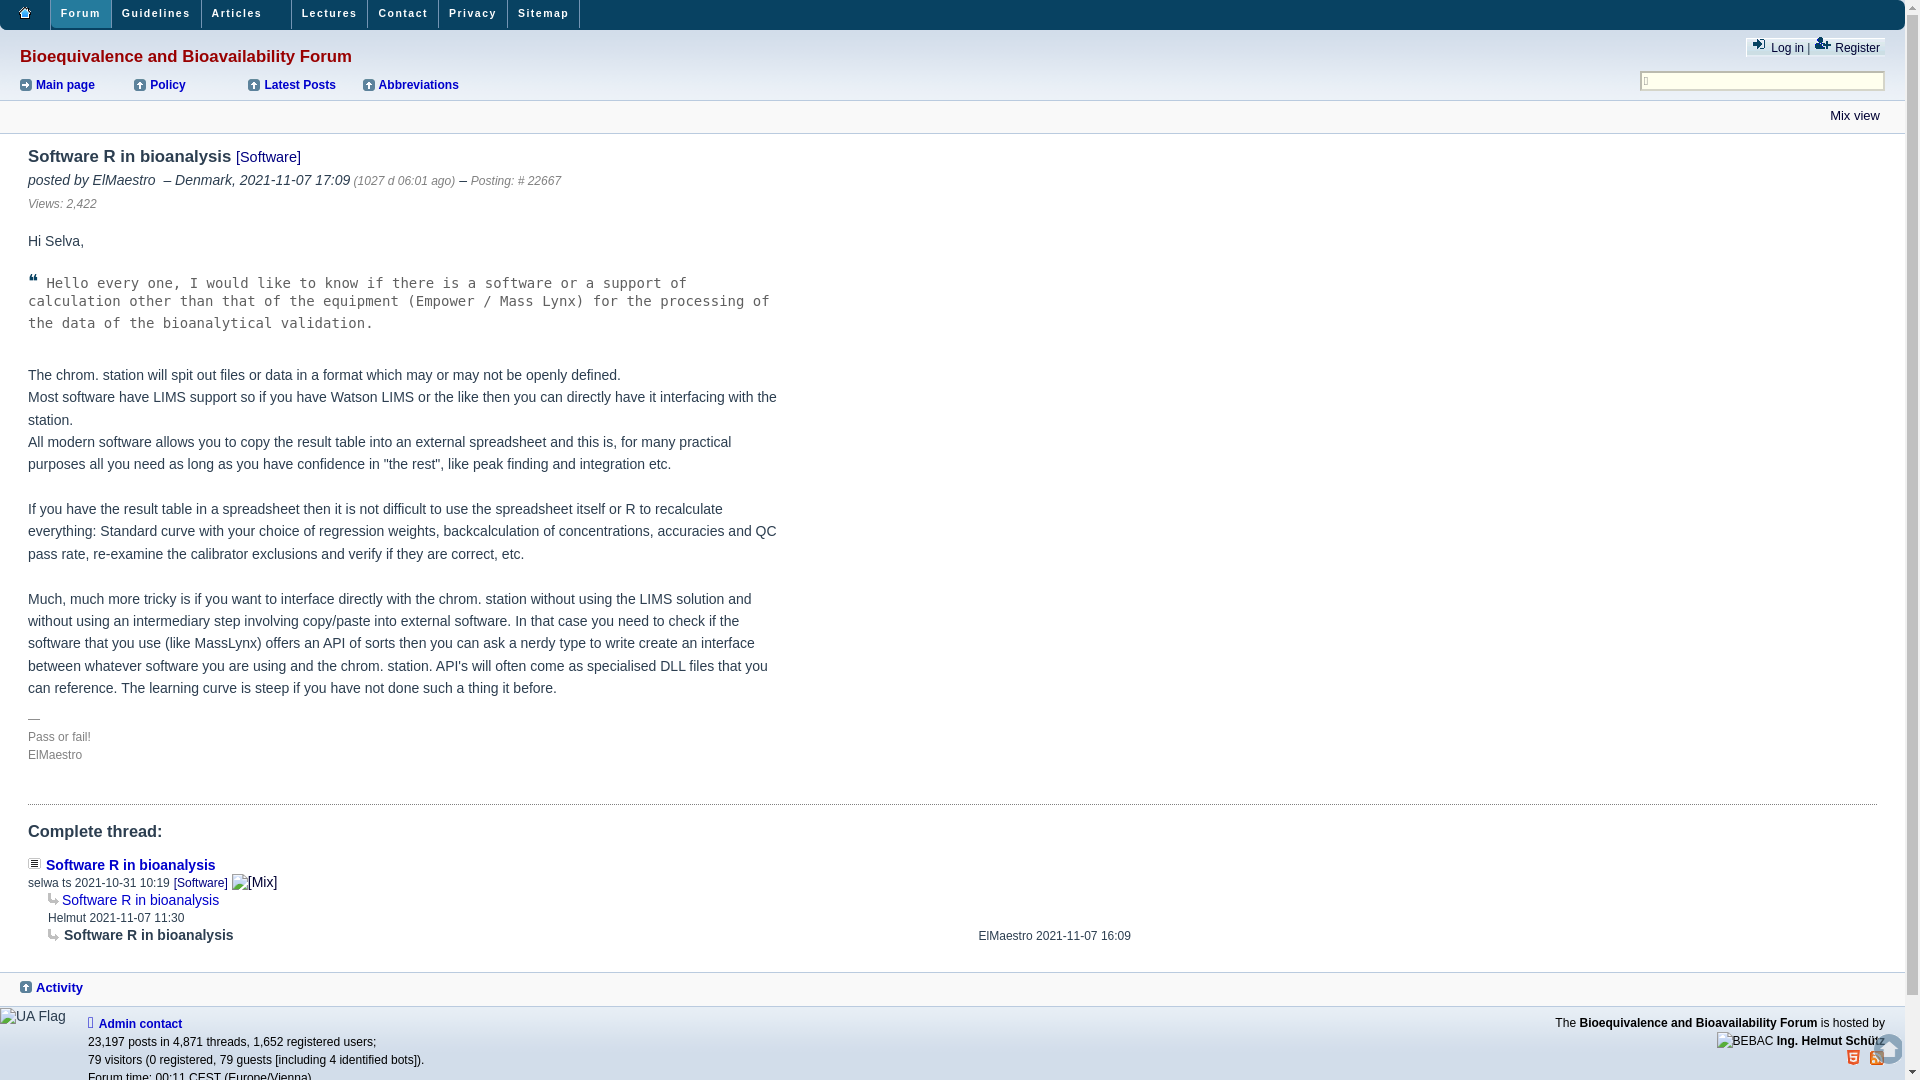  What do you see at coordinates (1778, 46) in the screenshot?
I see ` Log in` at bounding box center [1778, 46].